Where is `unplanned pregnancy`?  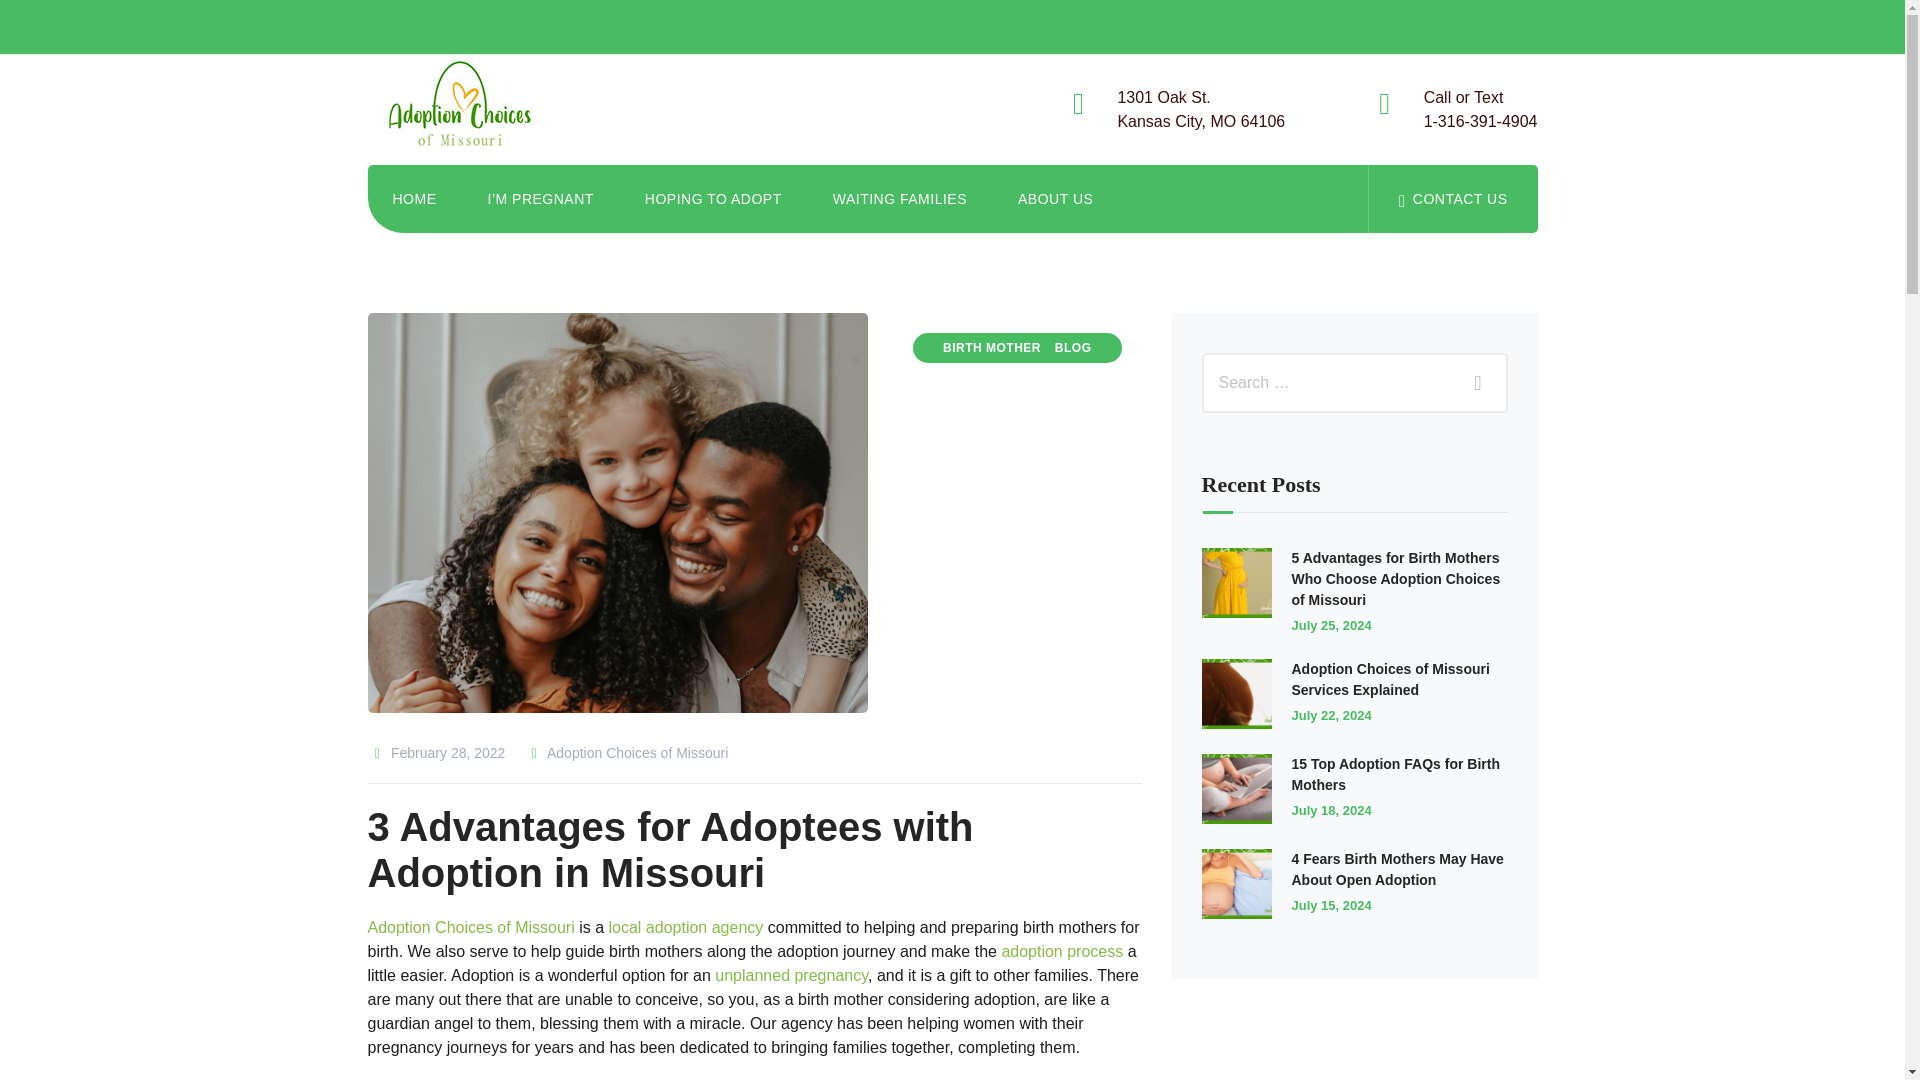
unplanned pregnancy is located at coordinates (790, 974).